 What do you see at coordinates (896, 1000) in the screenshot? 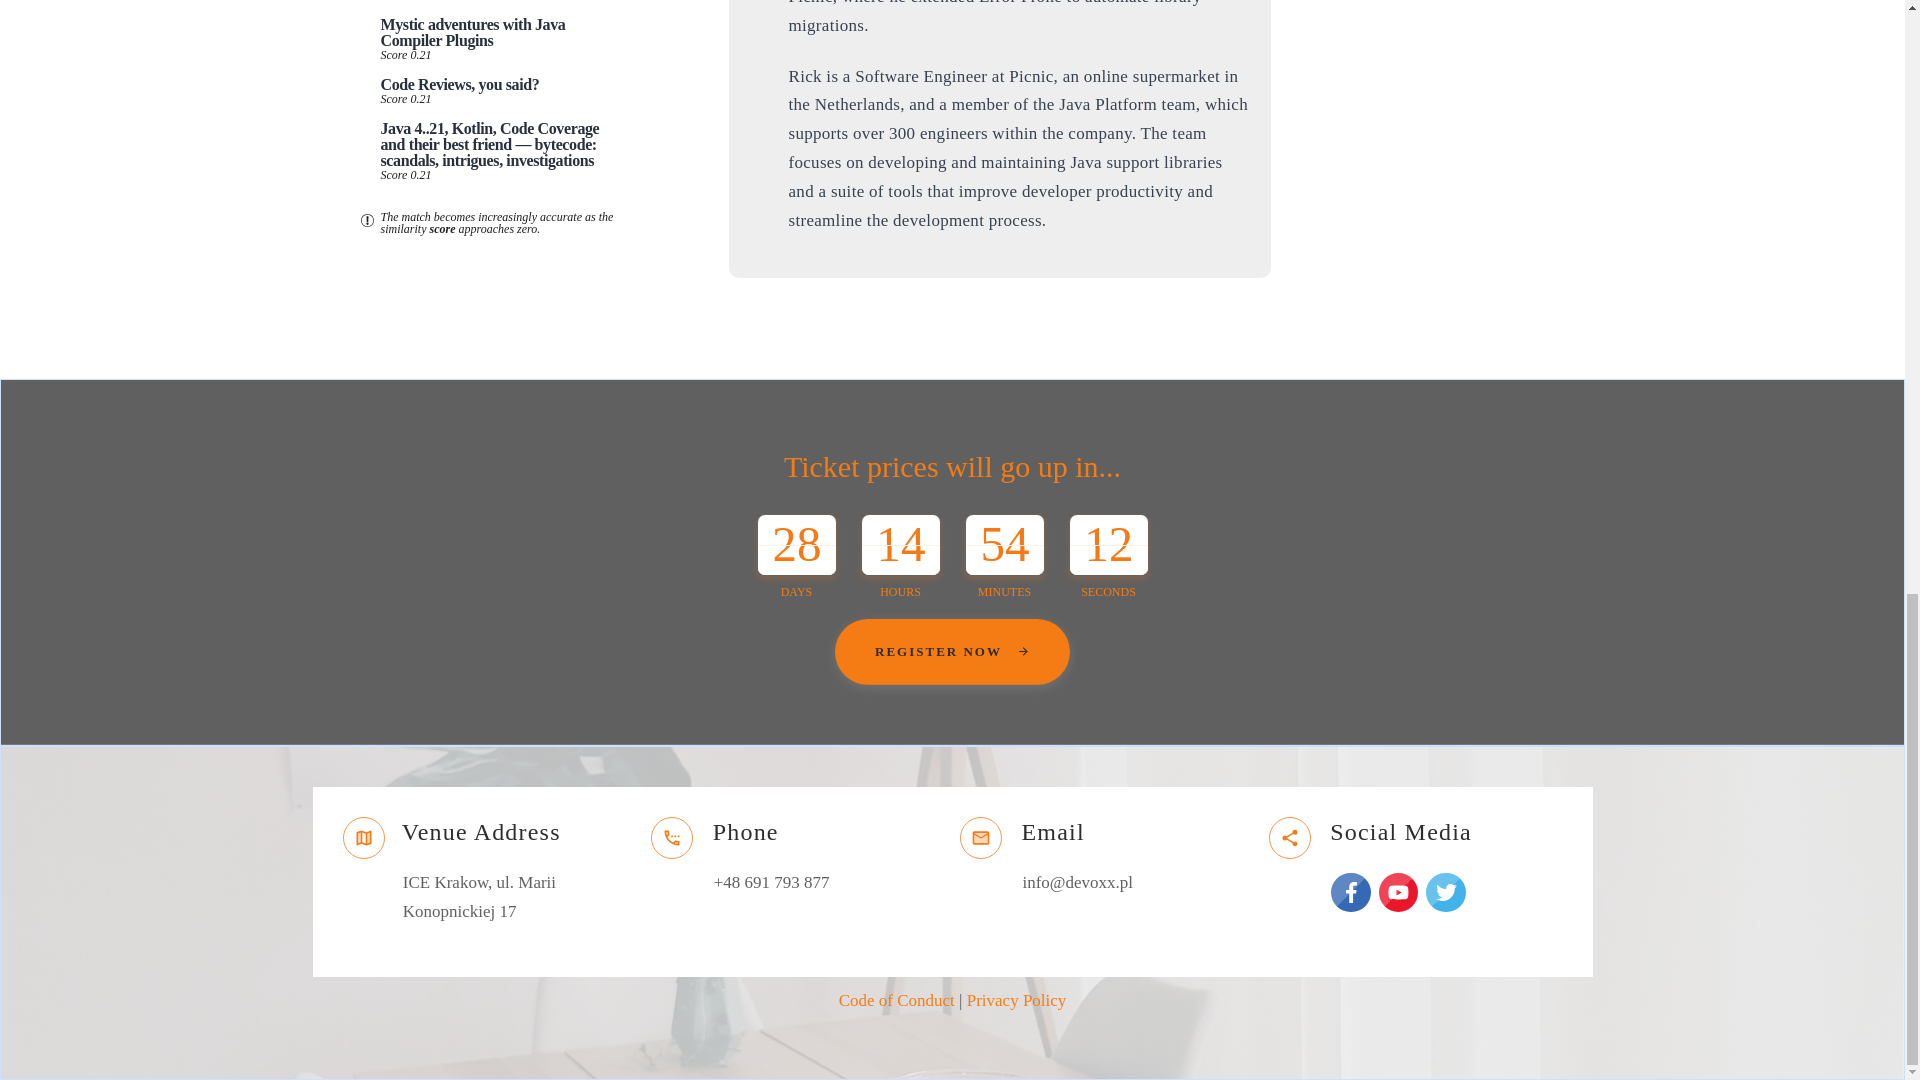
I see `Code of Conduct` at bounding box center [896, 1000].